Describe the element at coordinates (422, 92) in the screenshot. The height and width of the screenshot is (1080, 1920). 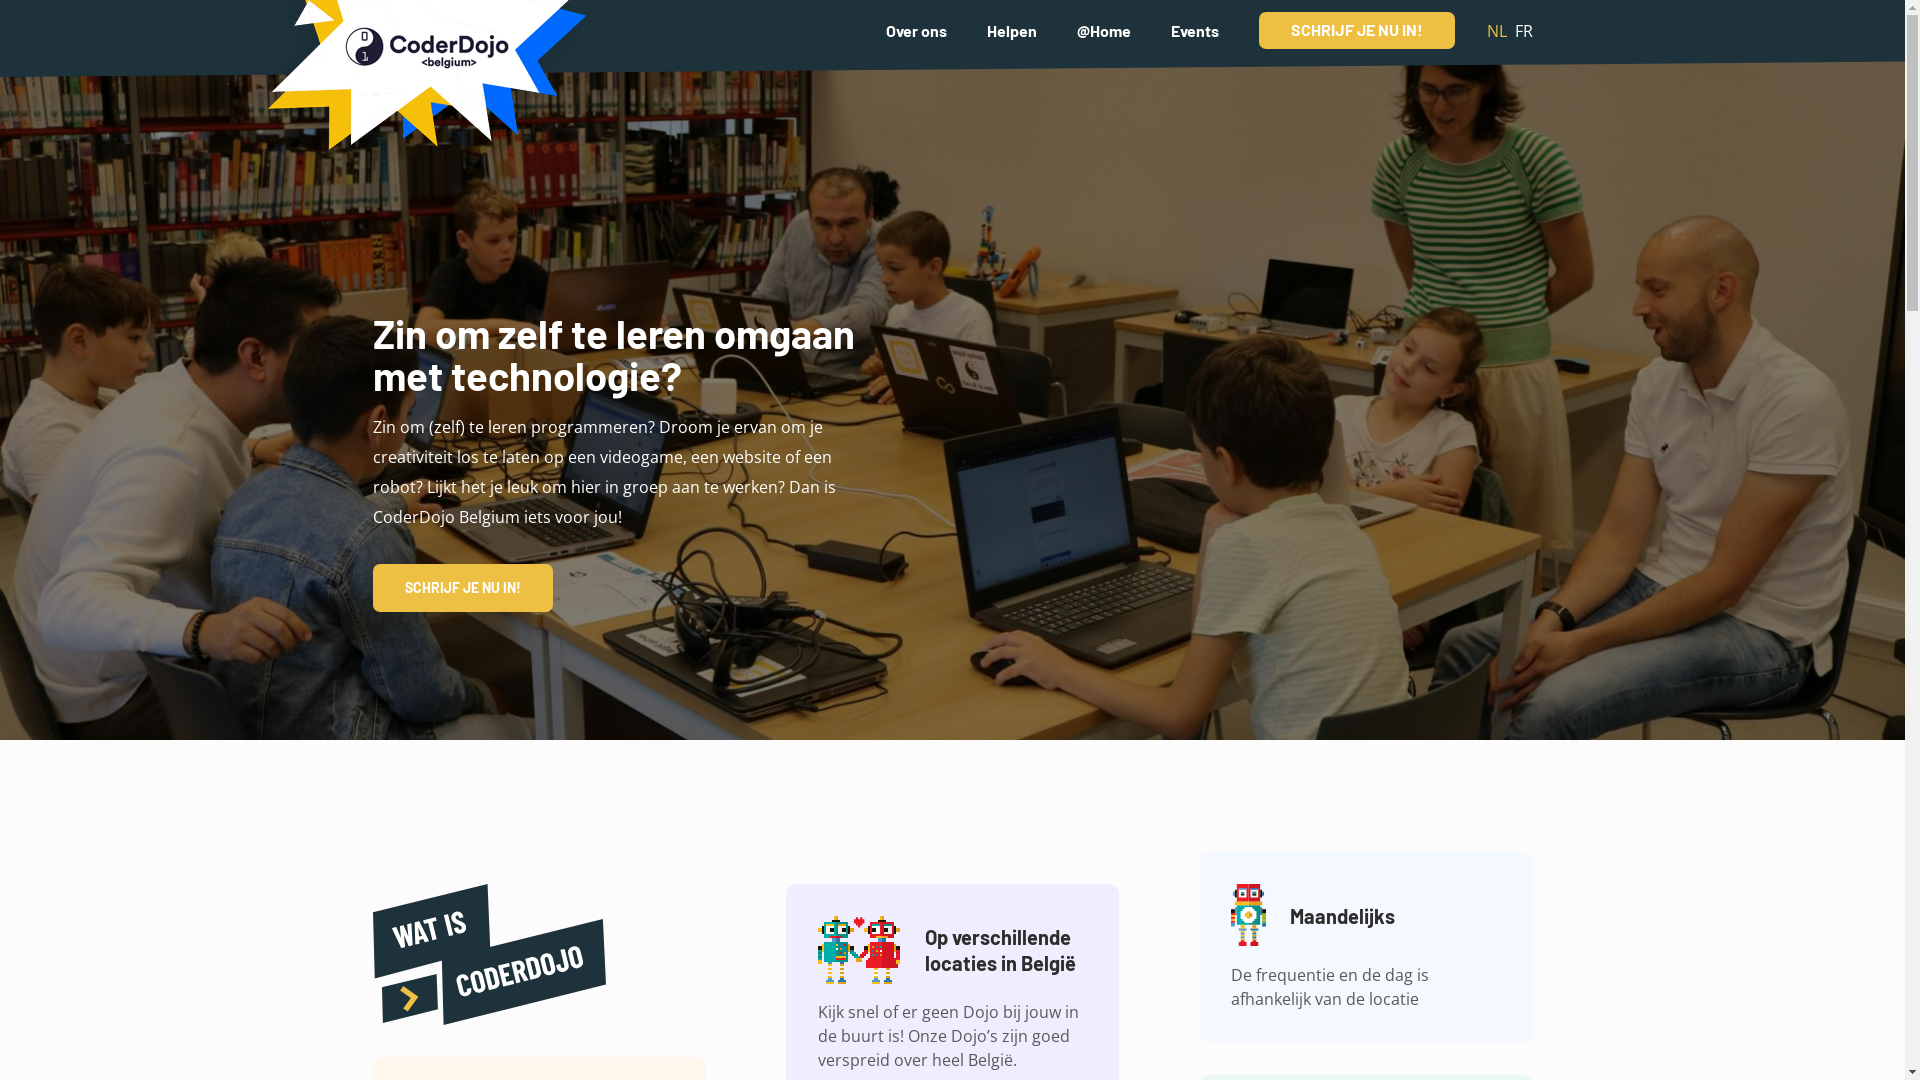
I see `Coderdojo` at that location.